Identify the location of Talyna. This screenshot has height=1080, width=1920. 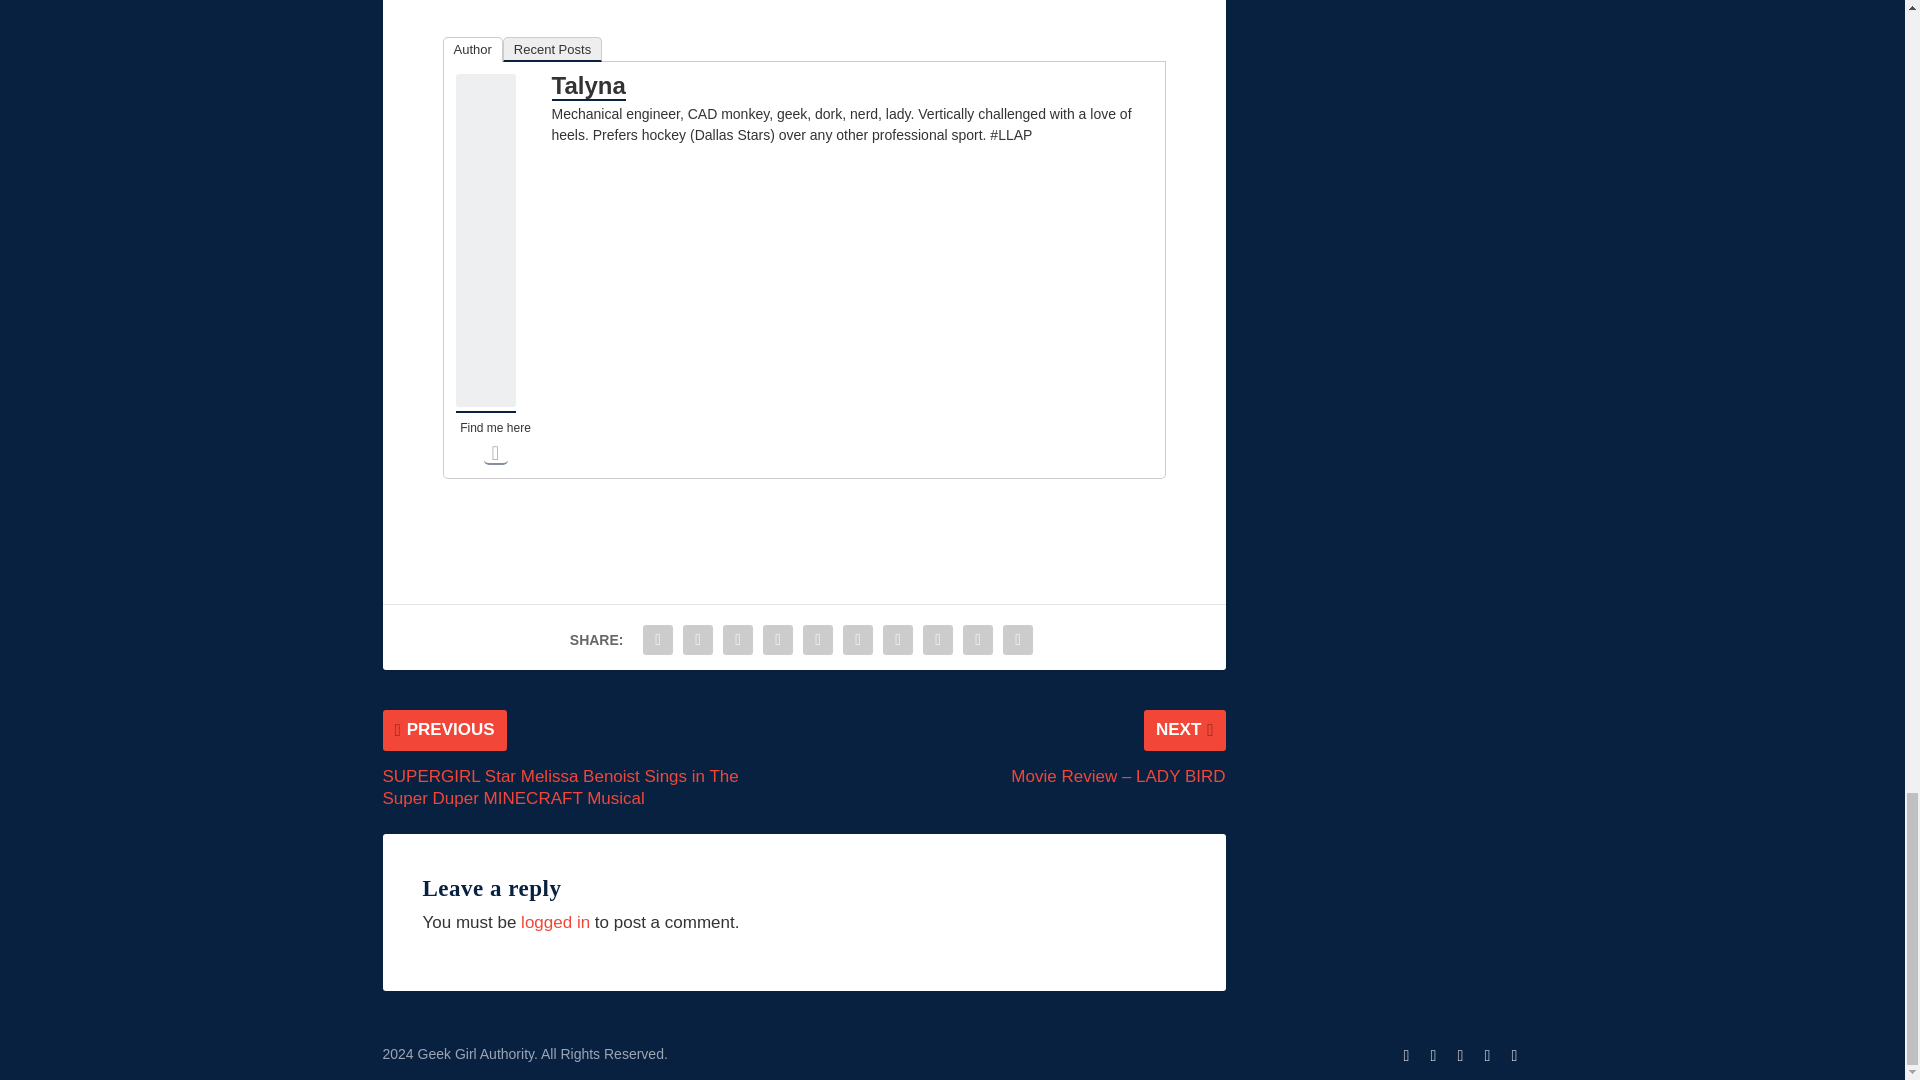
(486, 402).